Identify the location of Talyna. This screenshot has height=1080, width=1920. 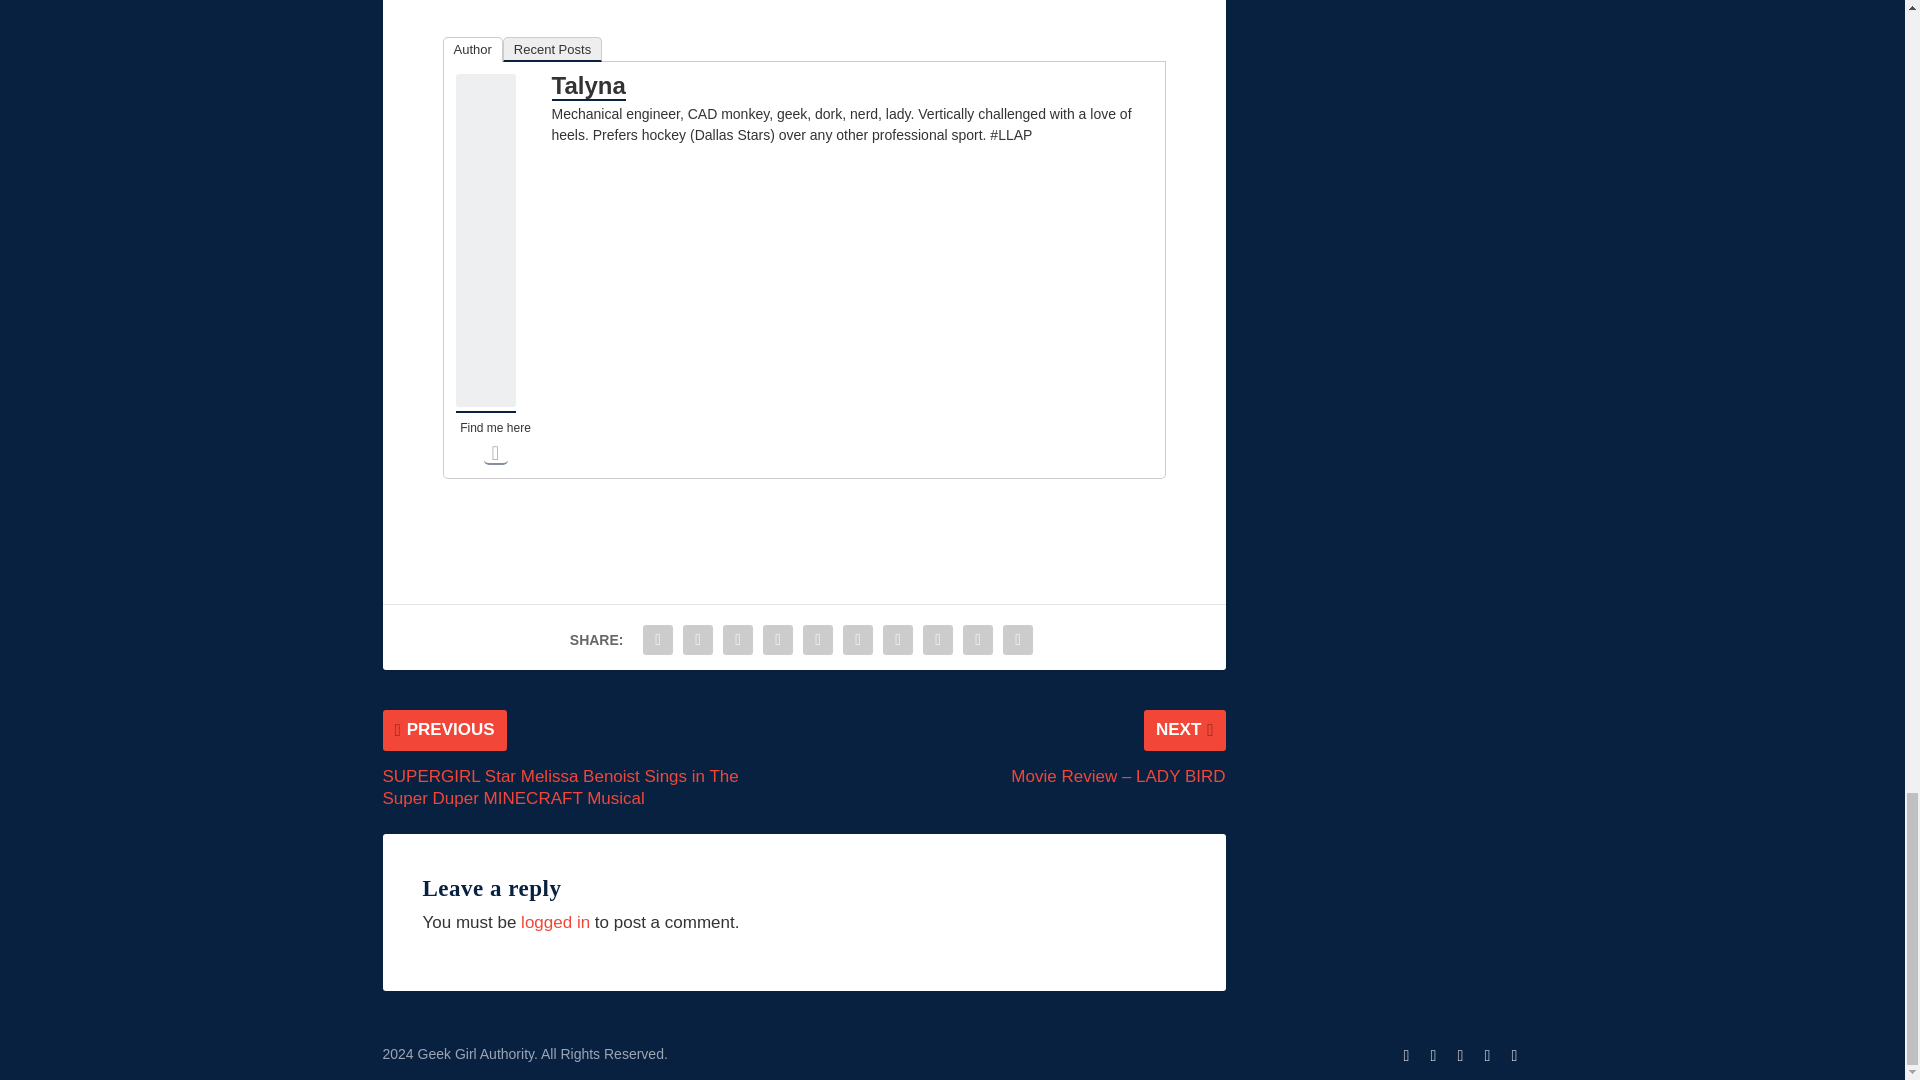
(486, 402).